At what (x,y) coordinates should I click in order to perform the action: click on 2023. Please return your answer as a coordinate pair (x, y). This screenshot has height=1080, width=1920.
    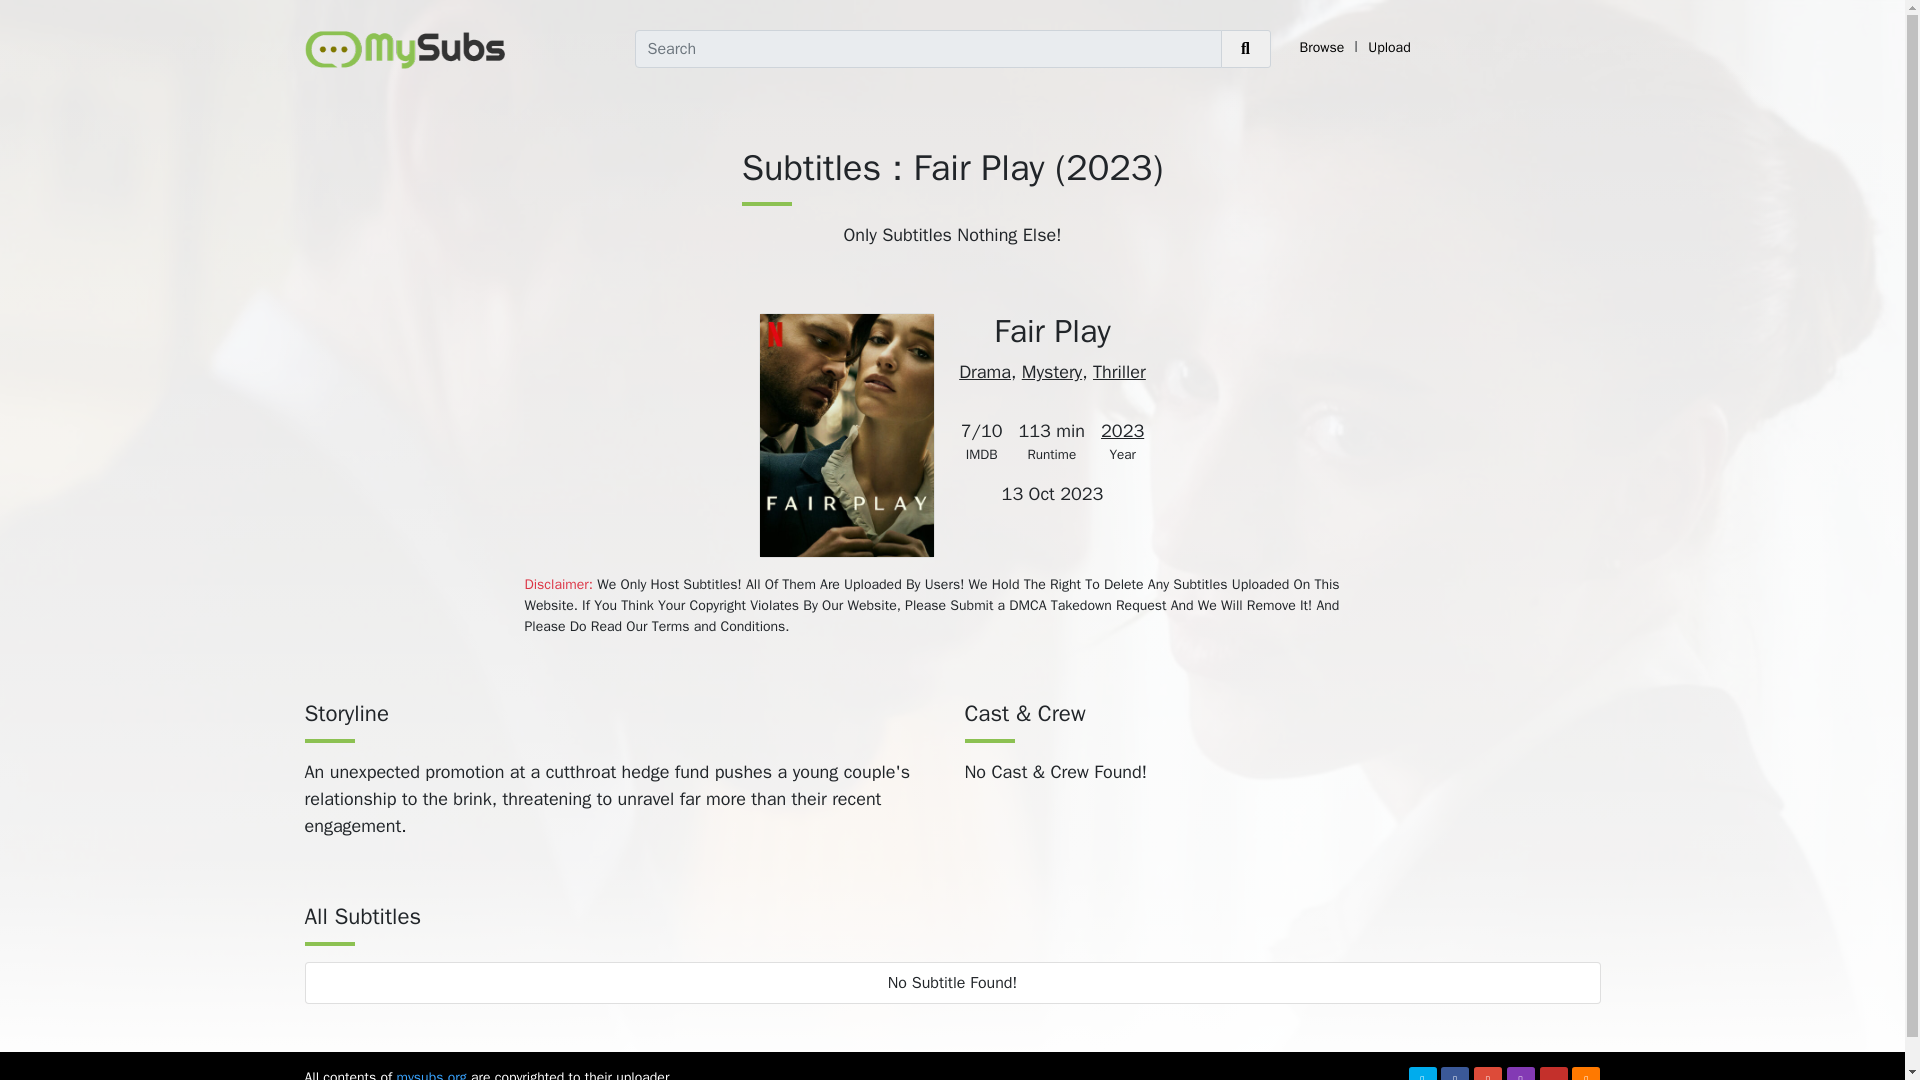
    Looking at the image, I should click on (1122, 430).